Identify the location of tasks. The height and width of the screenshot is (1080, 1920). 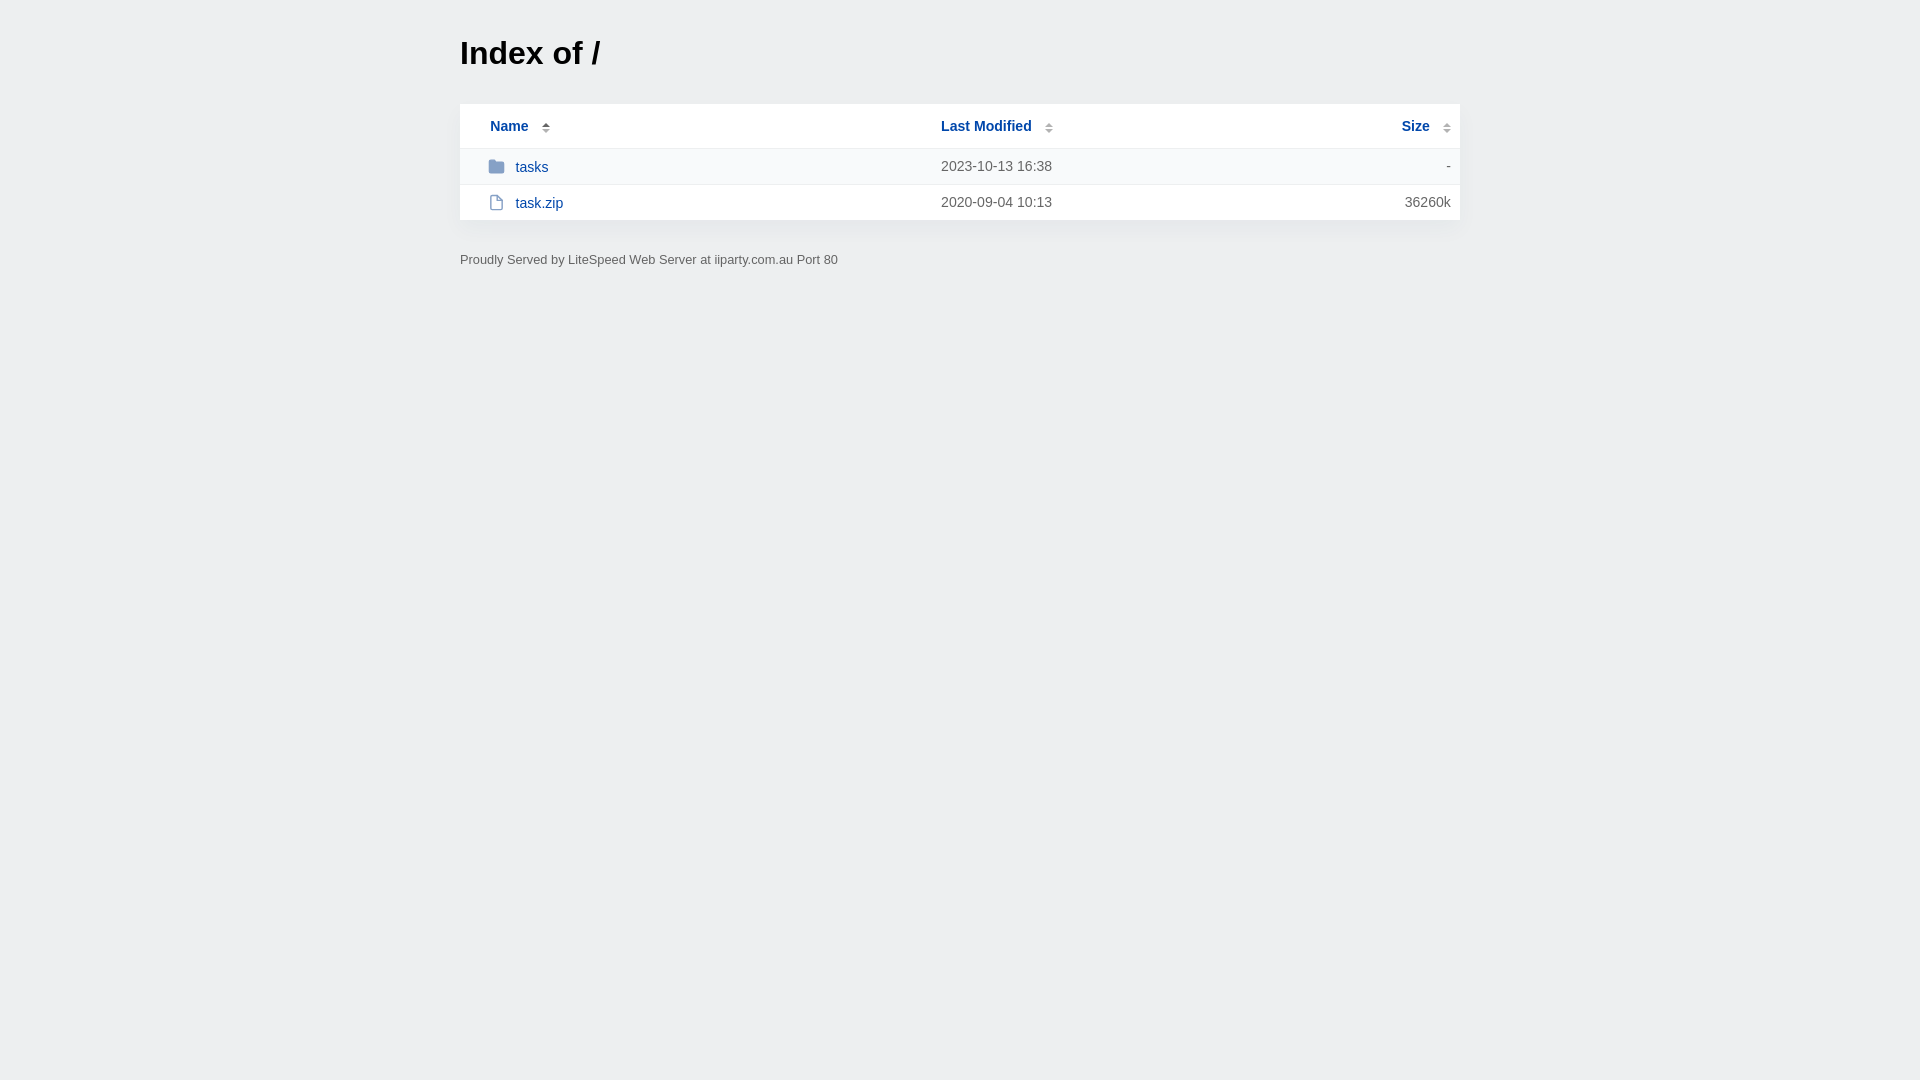
(706, 166).